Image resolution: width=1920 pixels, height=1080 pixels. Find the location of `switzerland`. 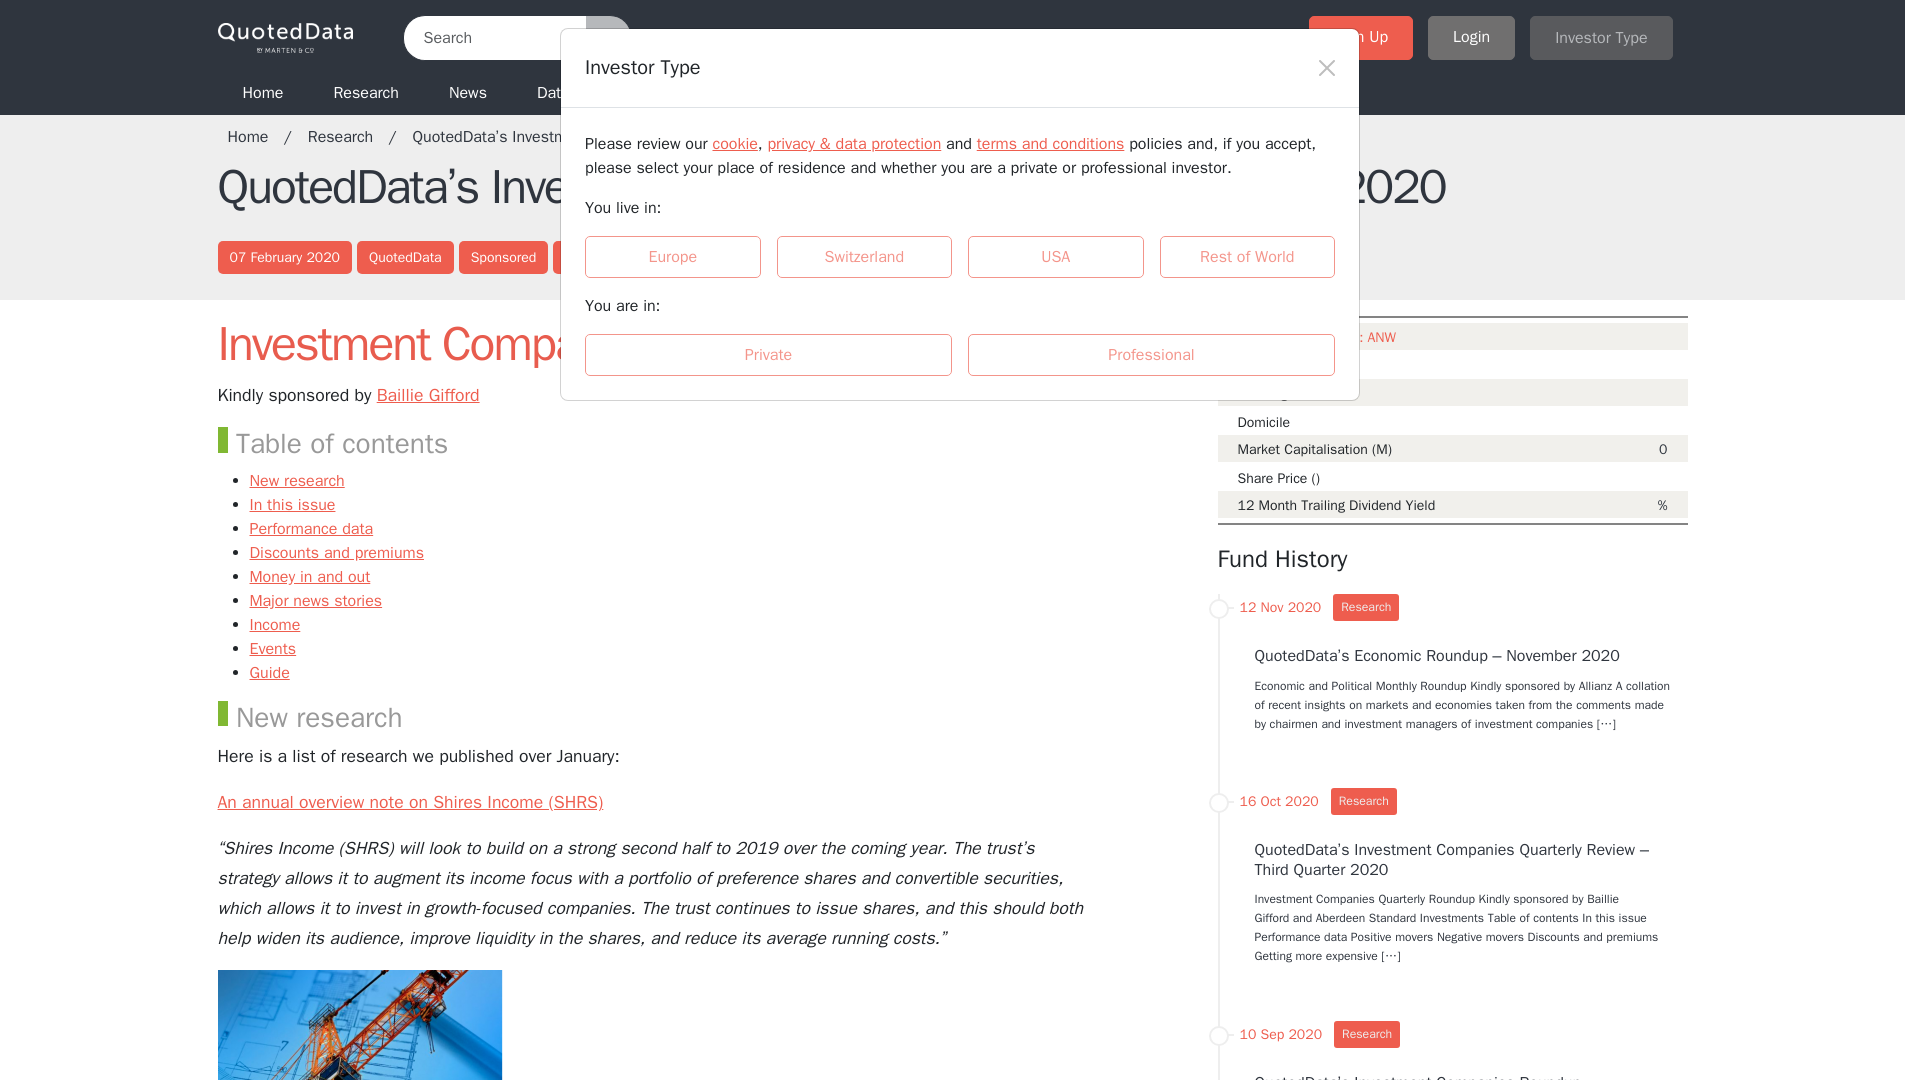

switzerland is located at coordinates (782, 242).